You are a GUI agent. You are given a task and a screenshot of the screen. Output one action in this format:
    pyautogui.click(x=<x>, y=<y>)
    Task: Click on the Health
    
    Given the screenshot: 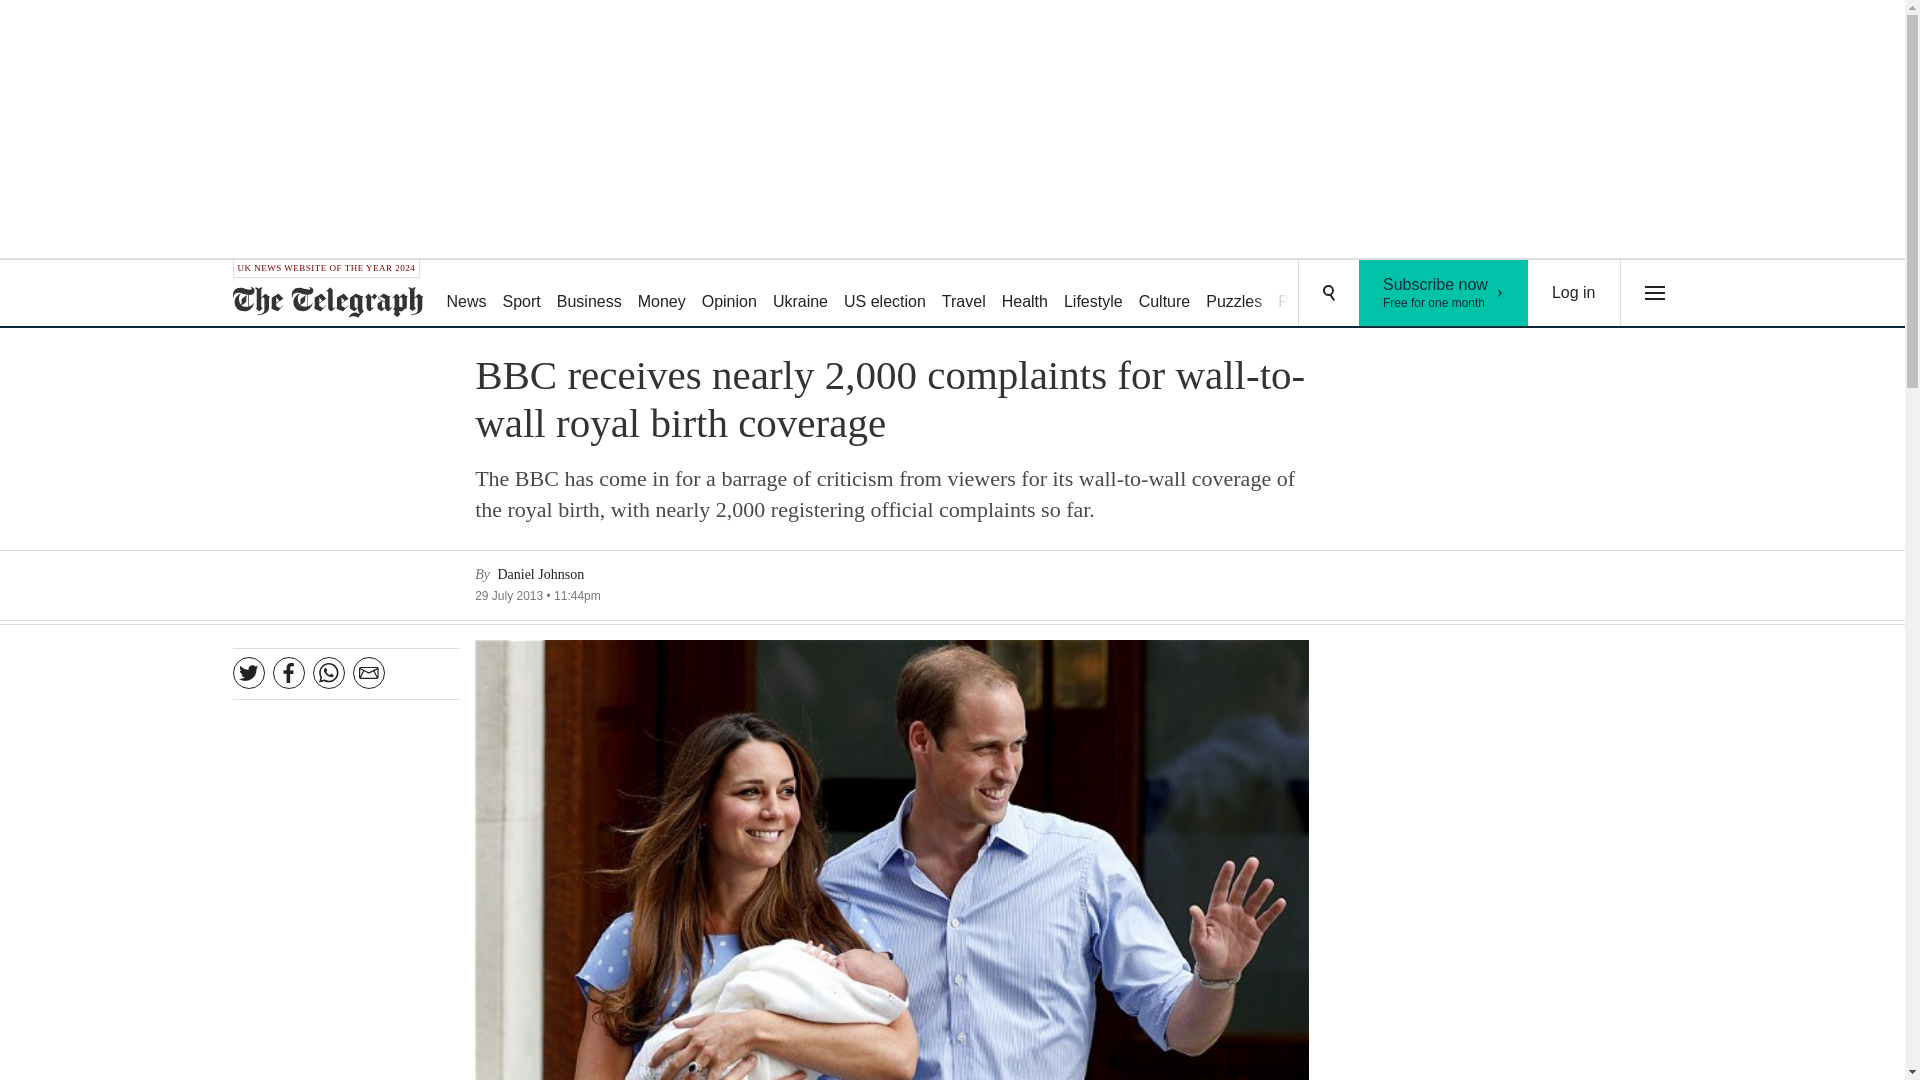 What is the action you would take?
    pyautogui.click(x=1444, y=293)
    